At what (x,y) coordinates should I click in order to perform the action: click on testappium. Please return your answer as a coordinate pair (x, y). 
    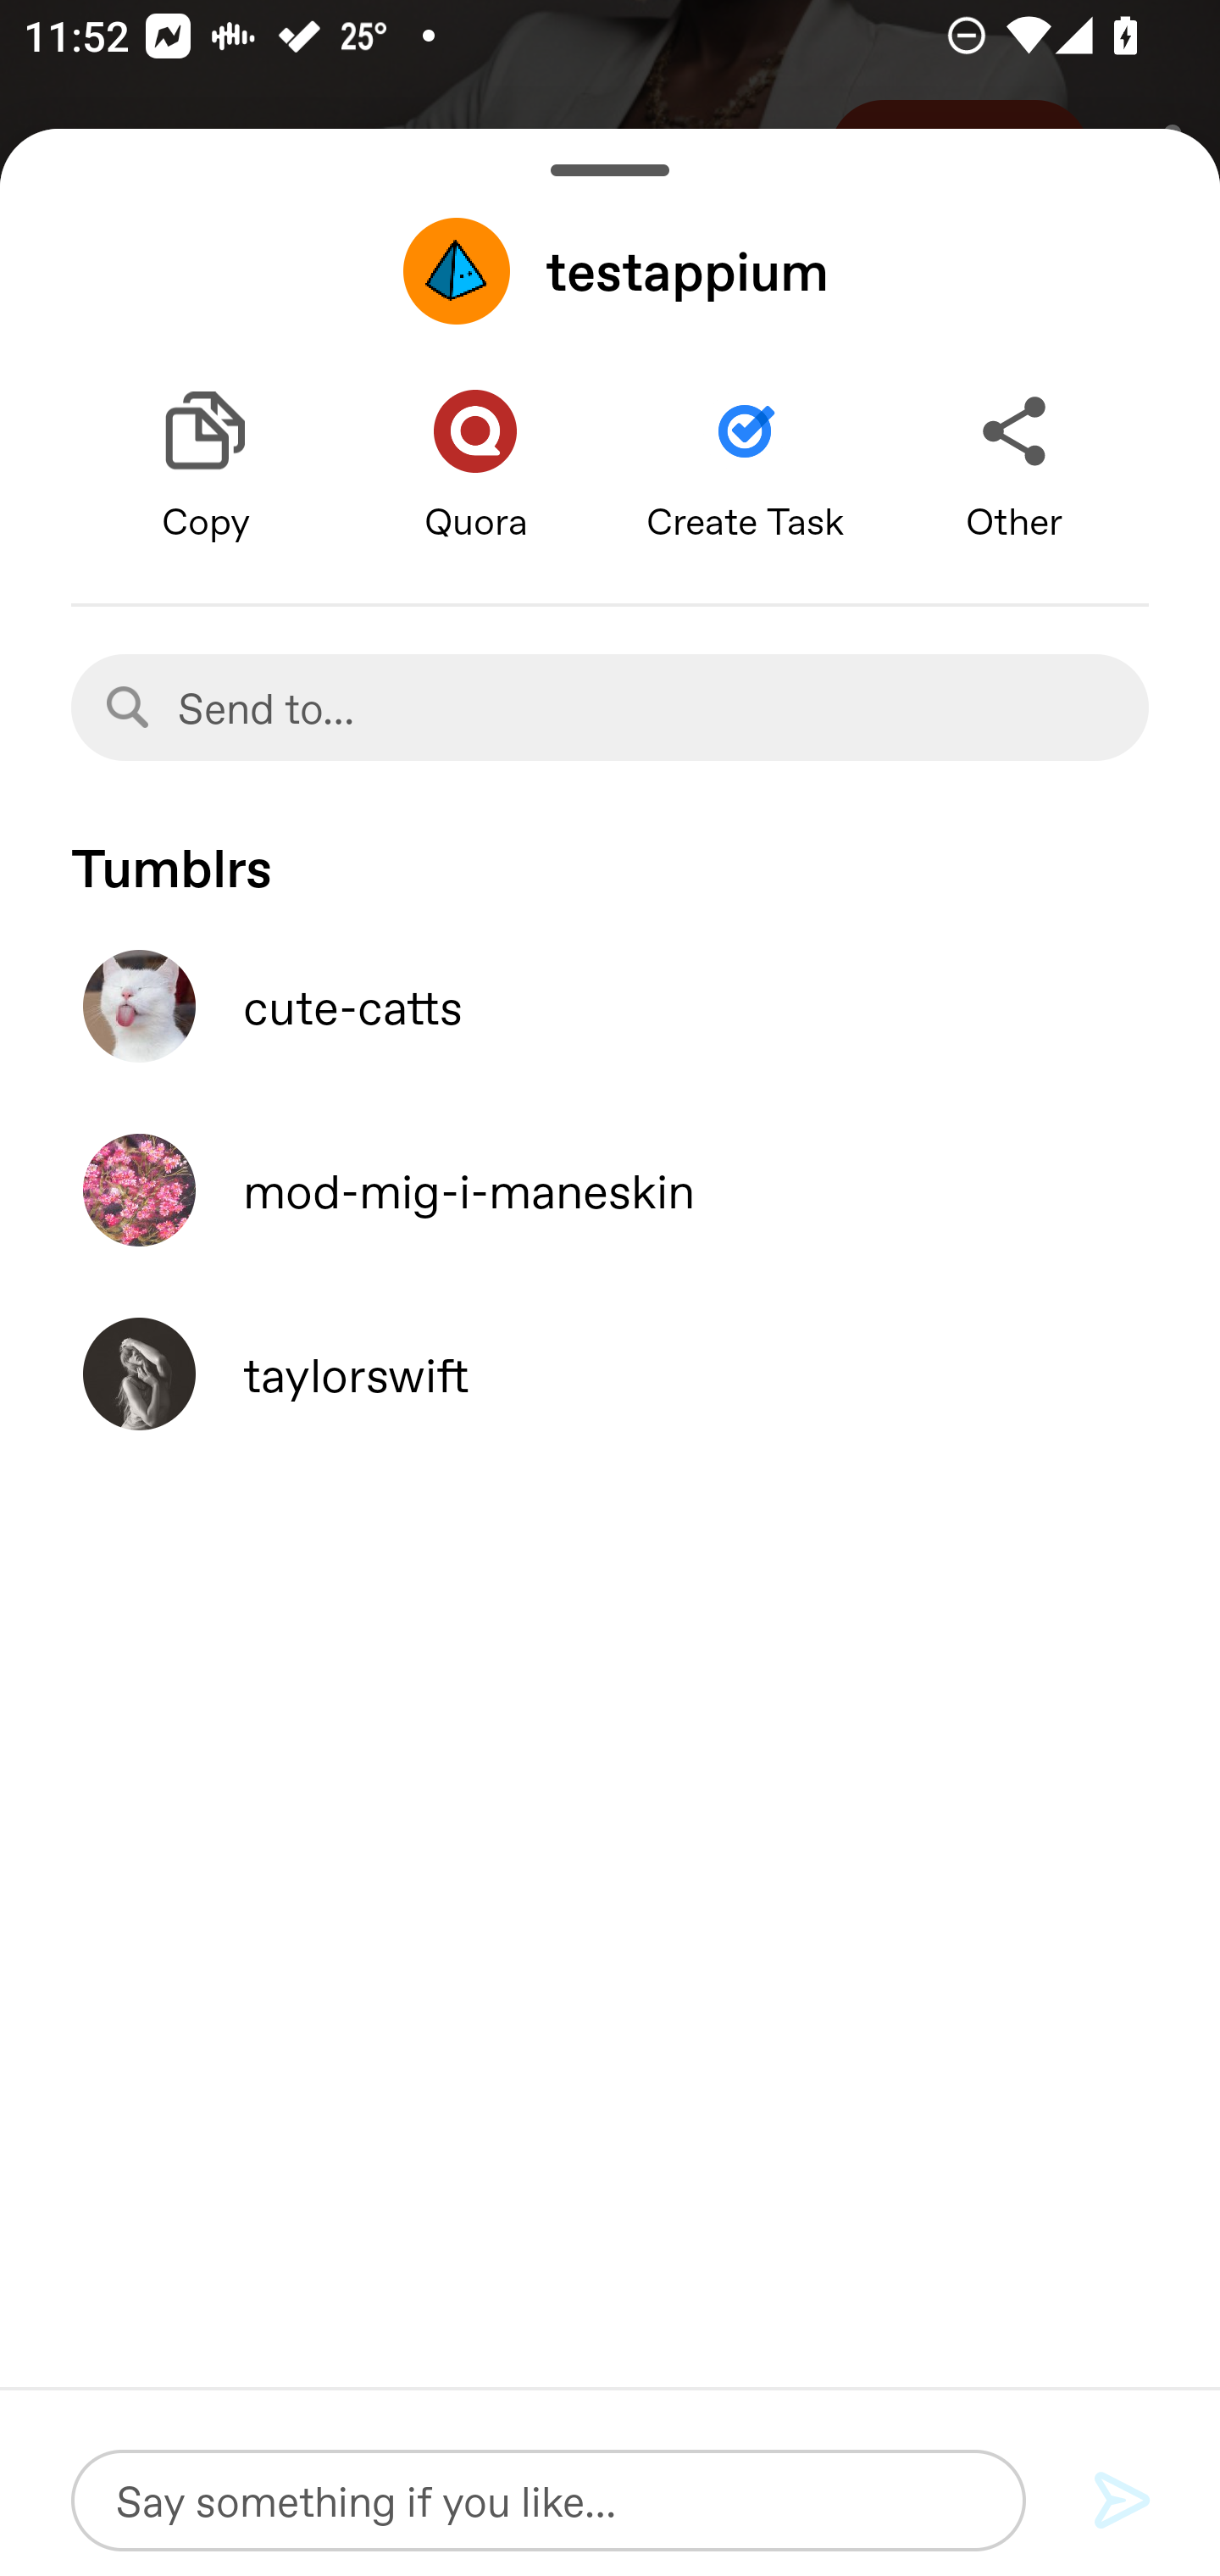
    Looking at the image, I should click on (610, 270).